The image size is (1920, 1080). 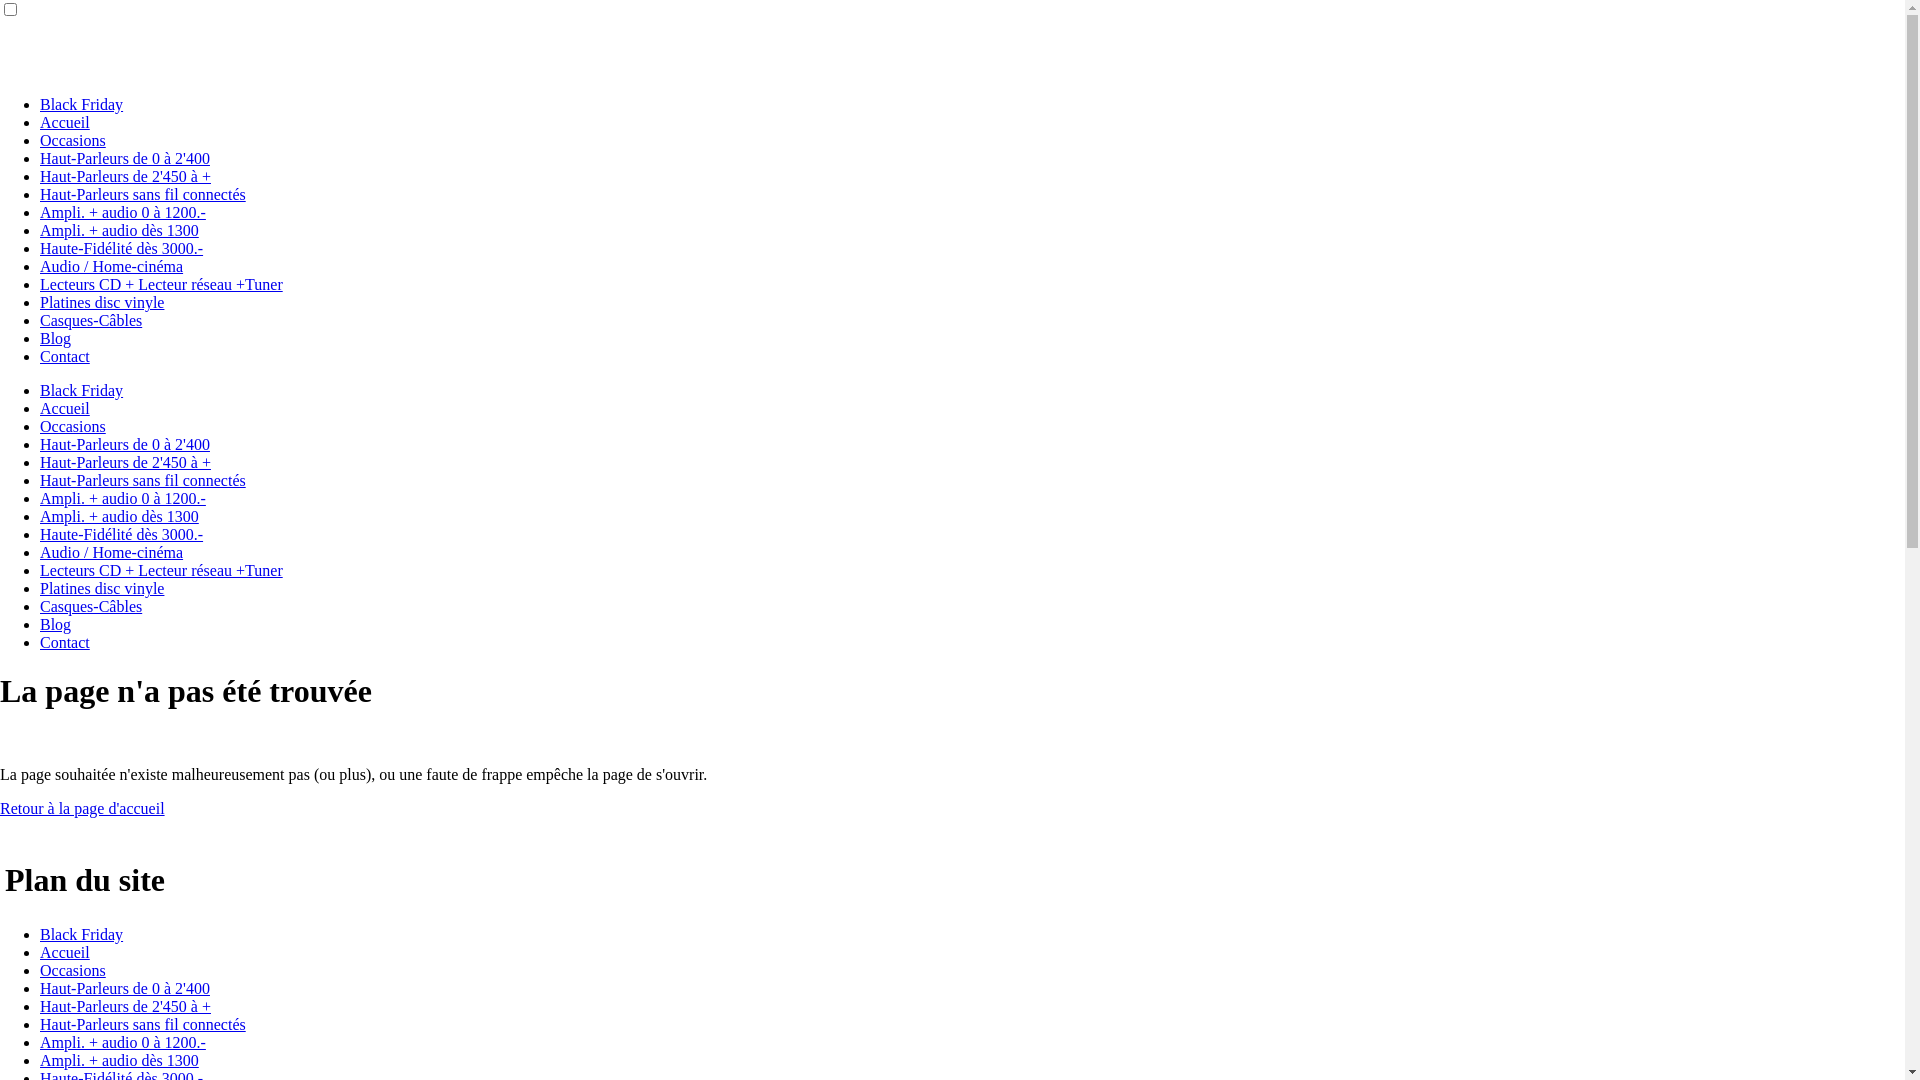 I want to click on Contact, so click(x=65, y=356).